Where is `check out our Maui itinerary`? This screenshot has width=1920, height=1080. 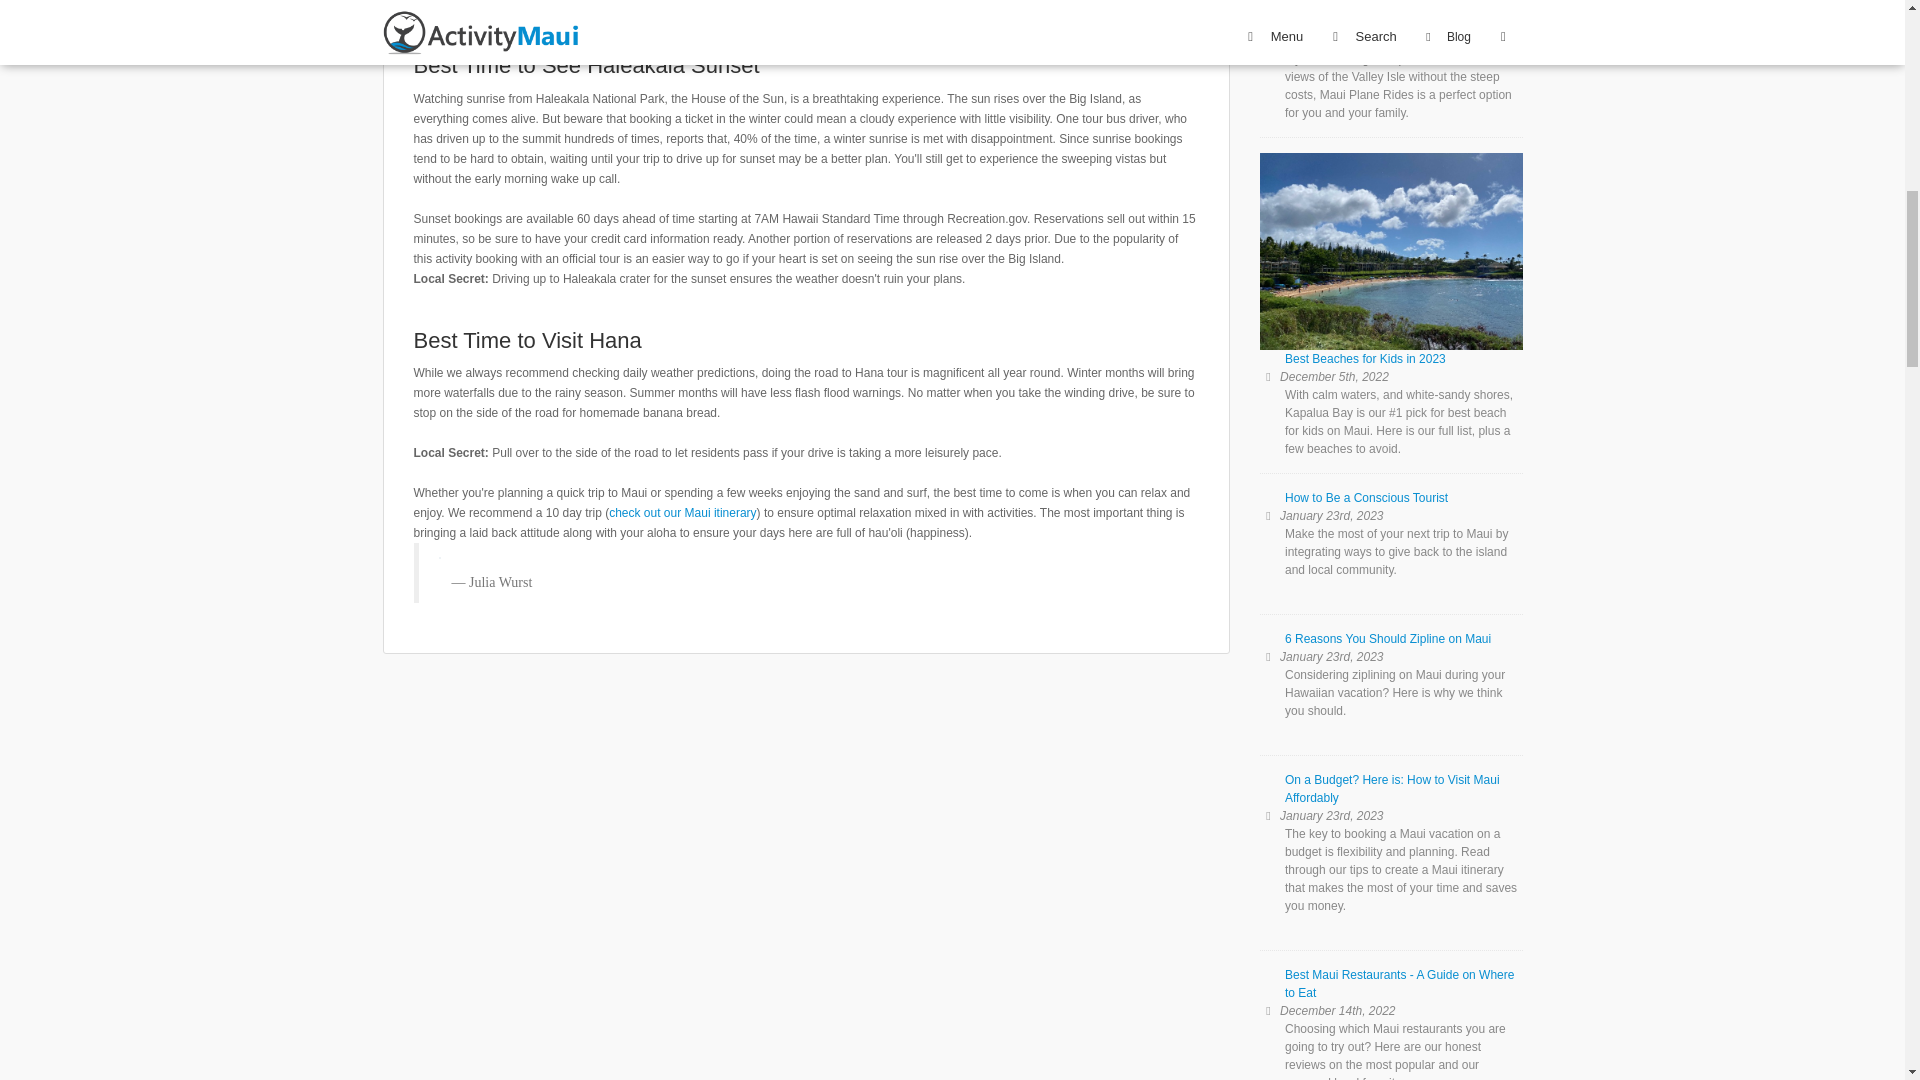 check out our Maui itinerary is located at coordinates (682, 512).